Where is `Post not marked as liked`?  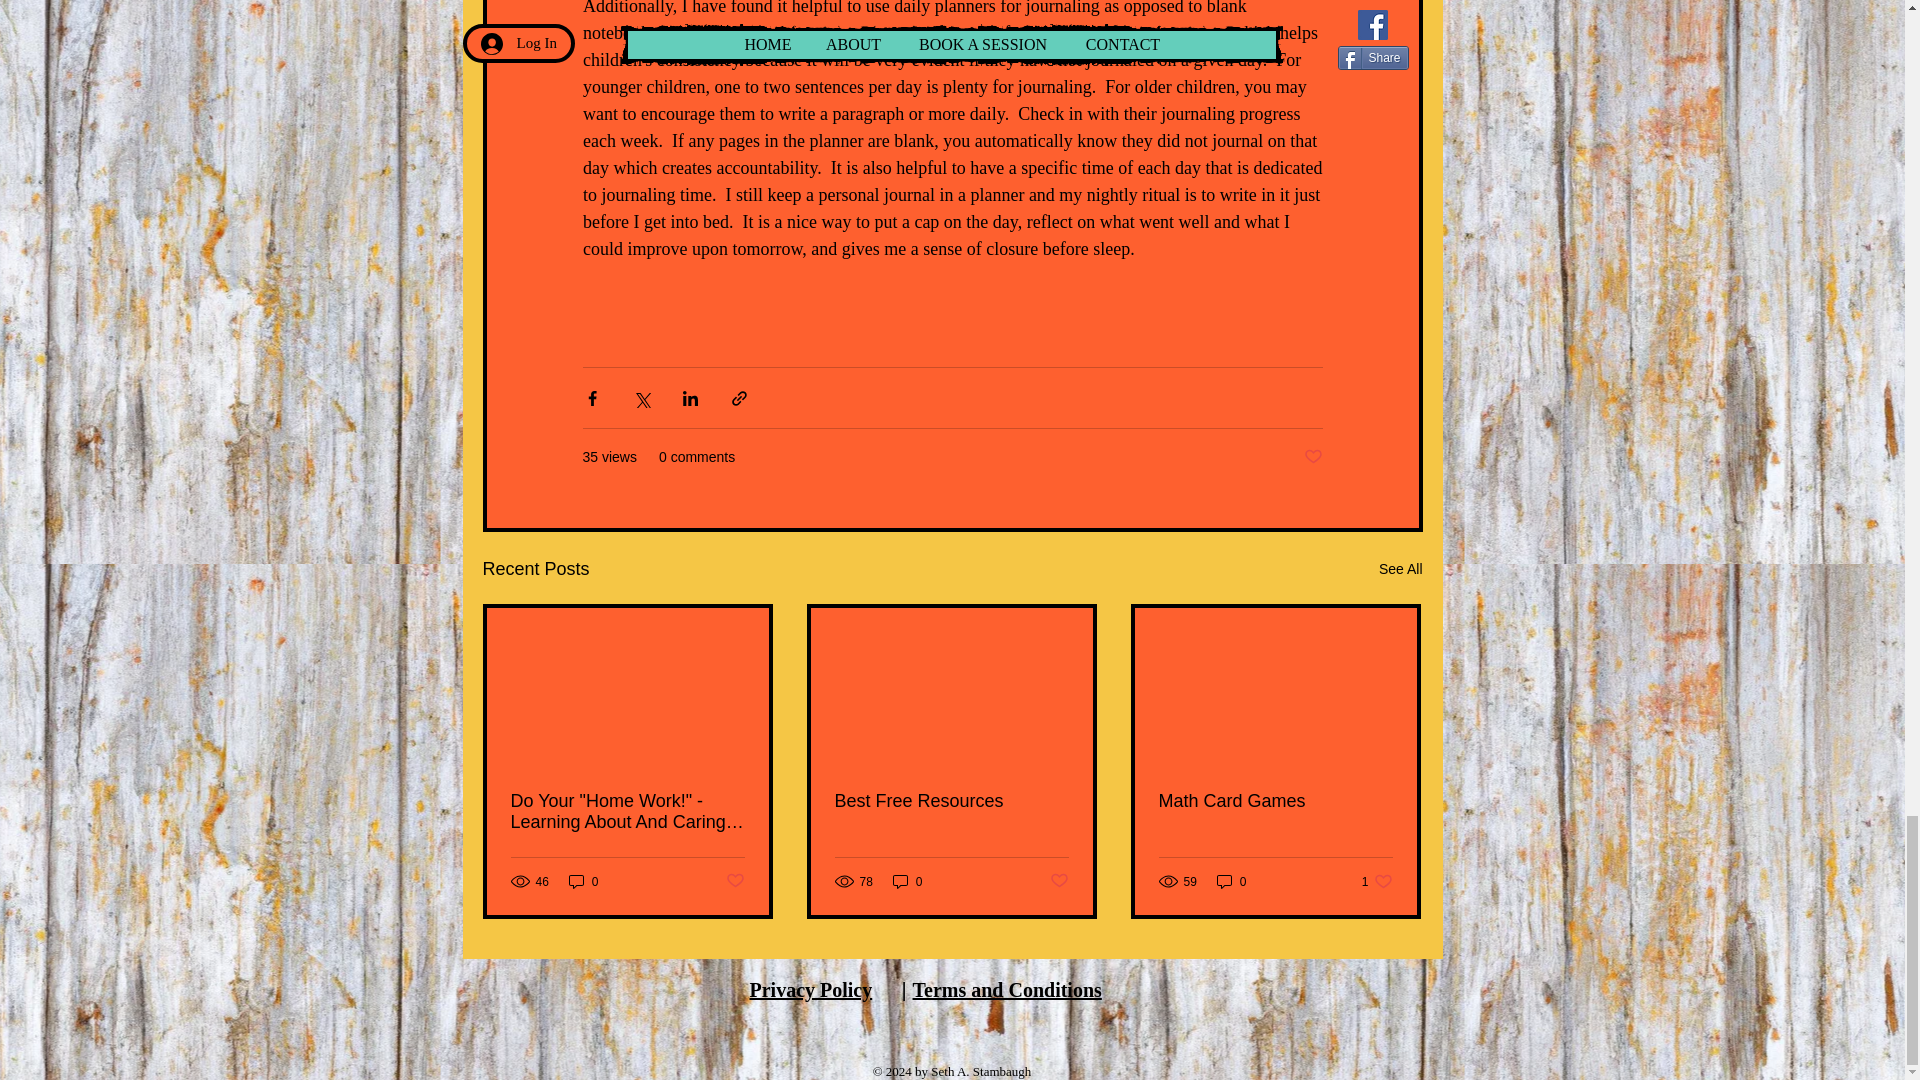
Post not marked as liked is located at coordinates (734, 881).